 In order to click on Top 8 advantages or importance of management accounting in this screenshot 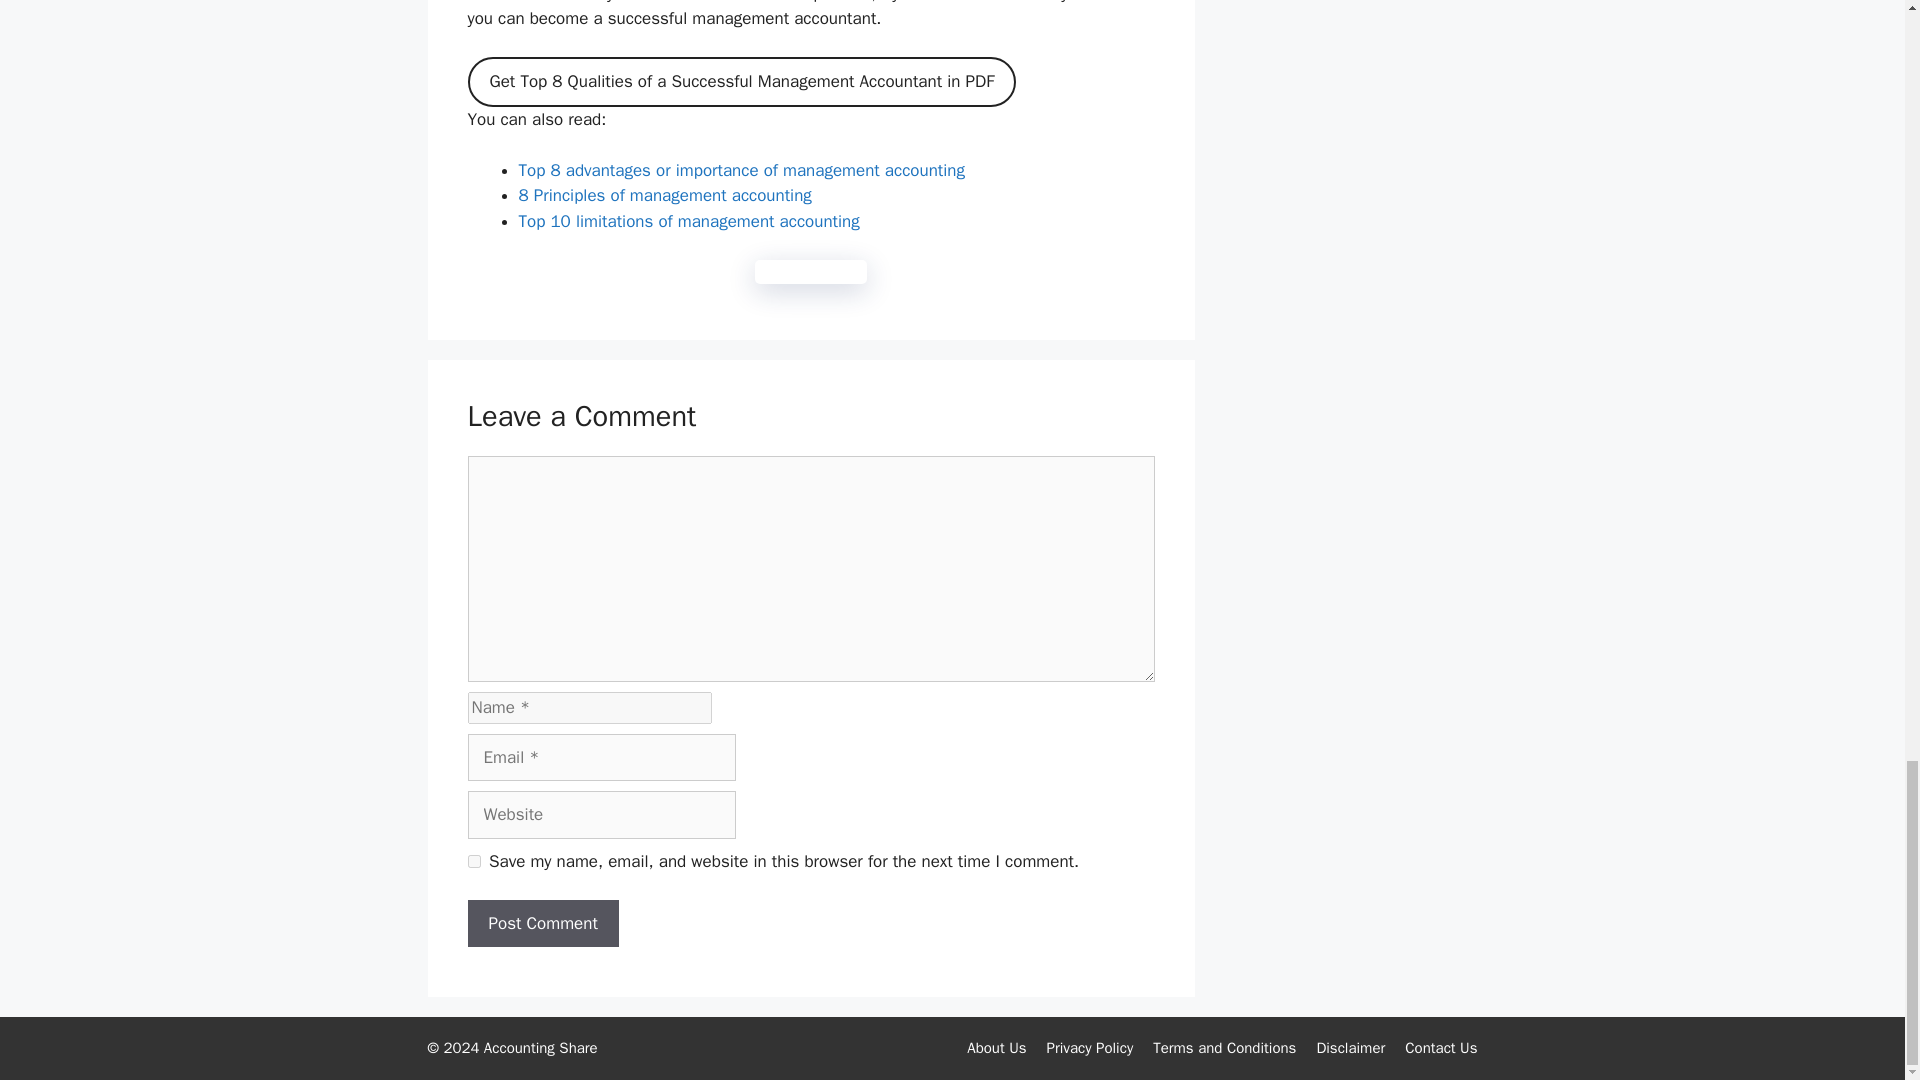, I will do `click(740, 170)`.